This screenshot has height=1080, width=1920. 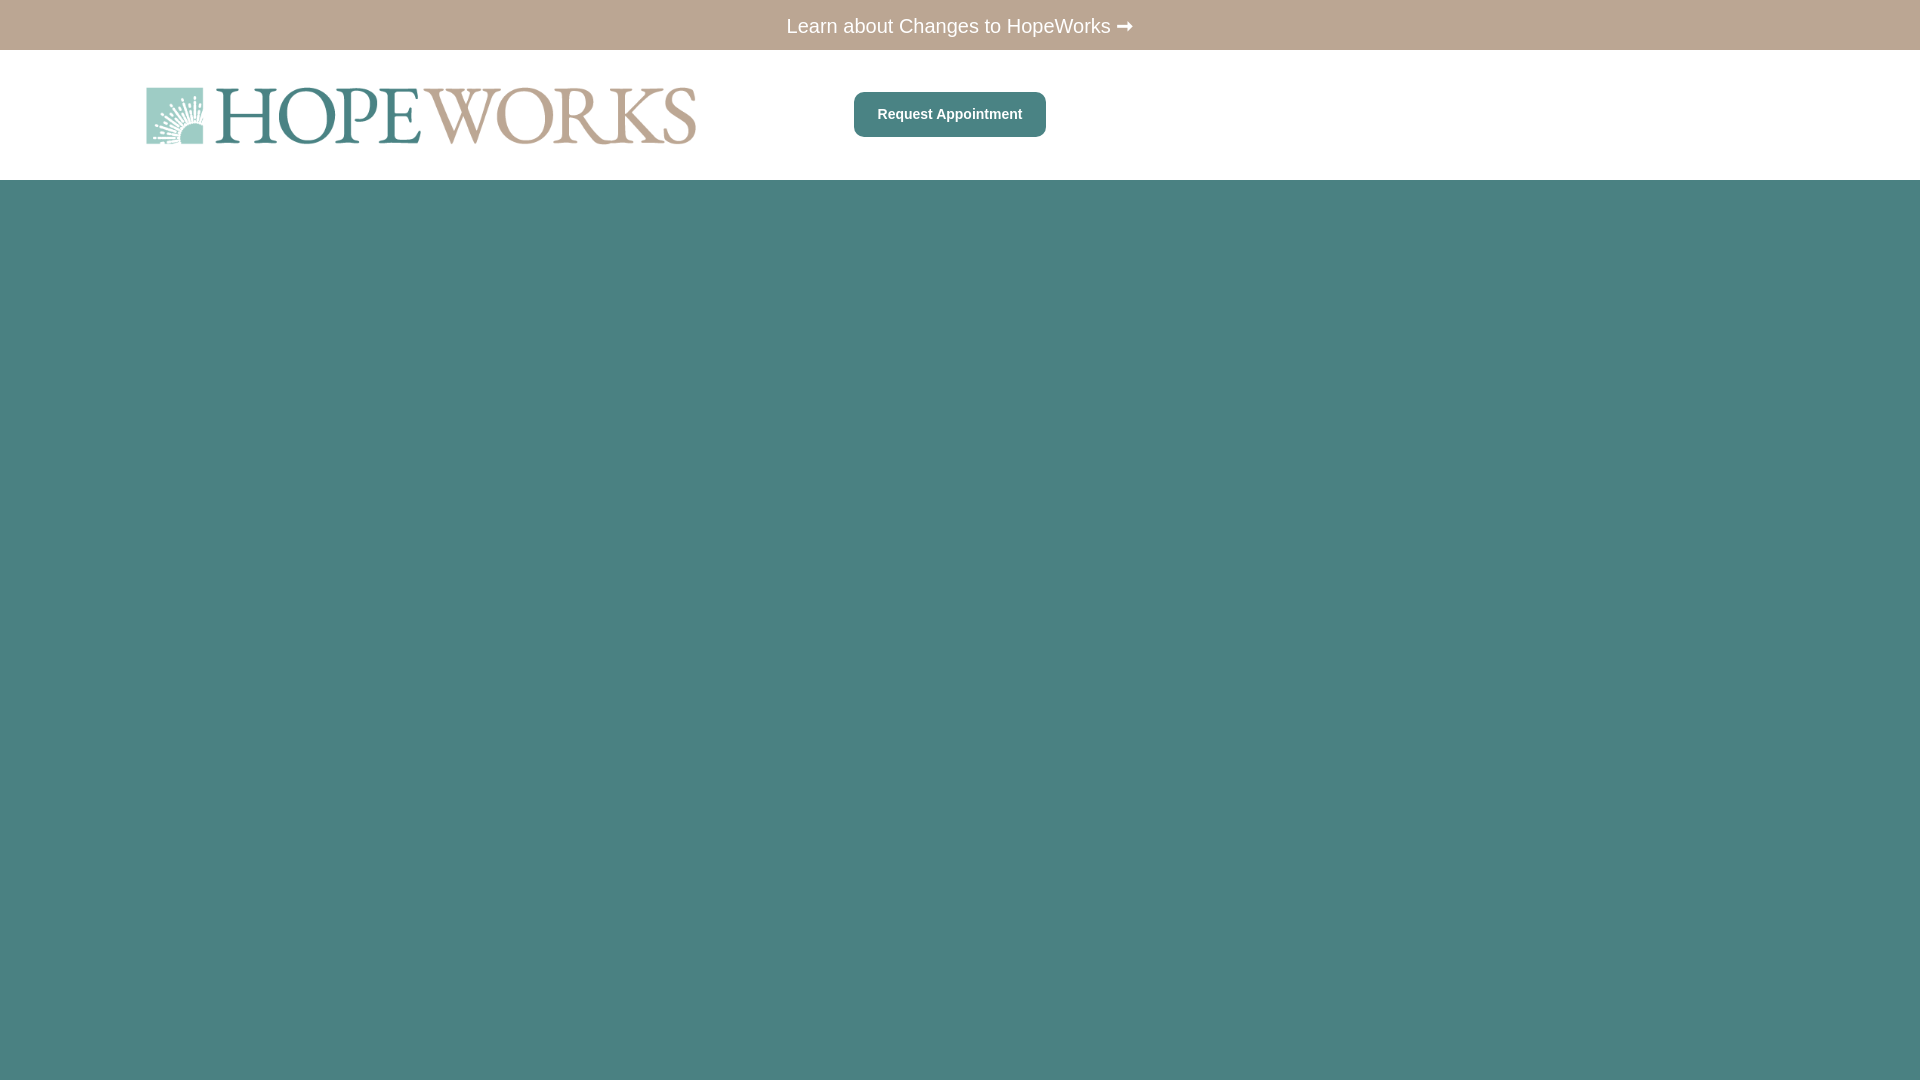 I want to click on Request Appointment, so click(x=950, y=114).